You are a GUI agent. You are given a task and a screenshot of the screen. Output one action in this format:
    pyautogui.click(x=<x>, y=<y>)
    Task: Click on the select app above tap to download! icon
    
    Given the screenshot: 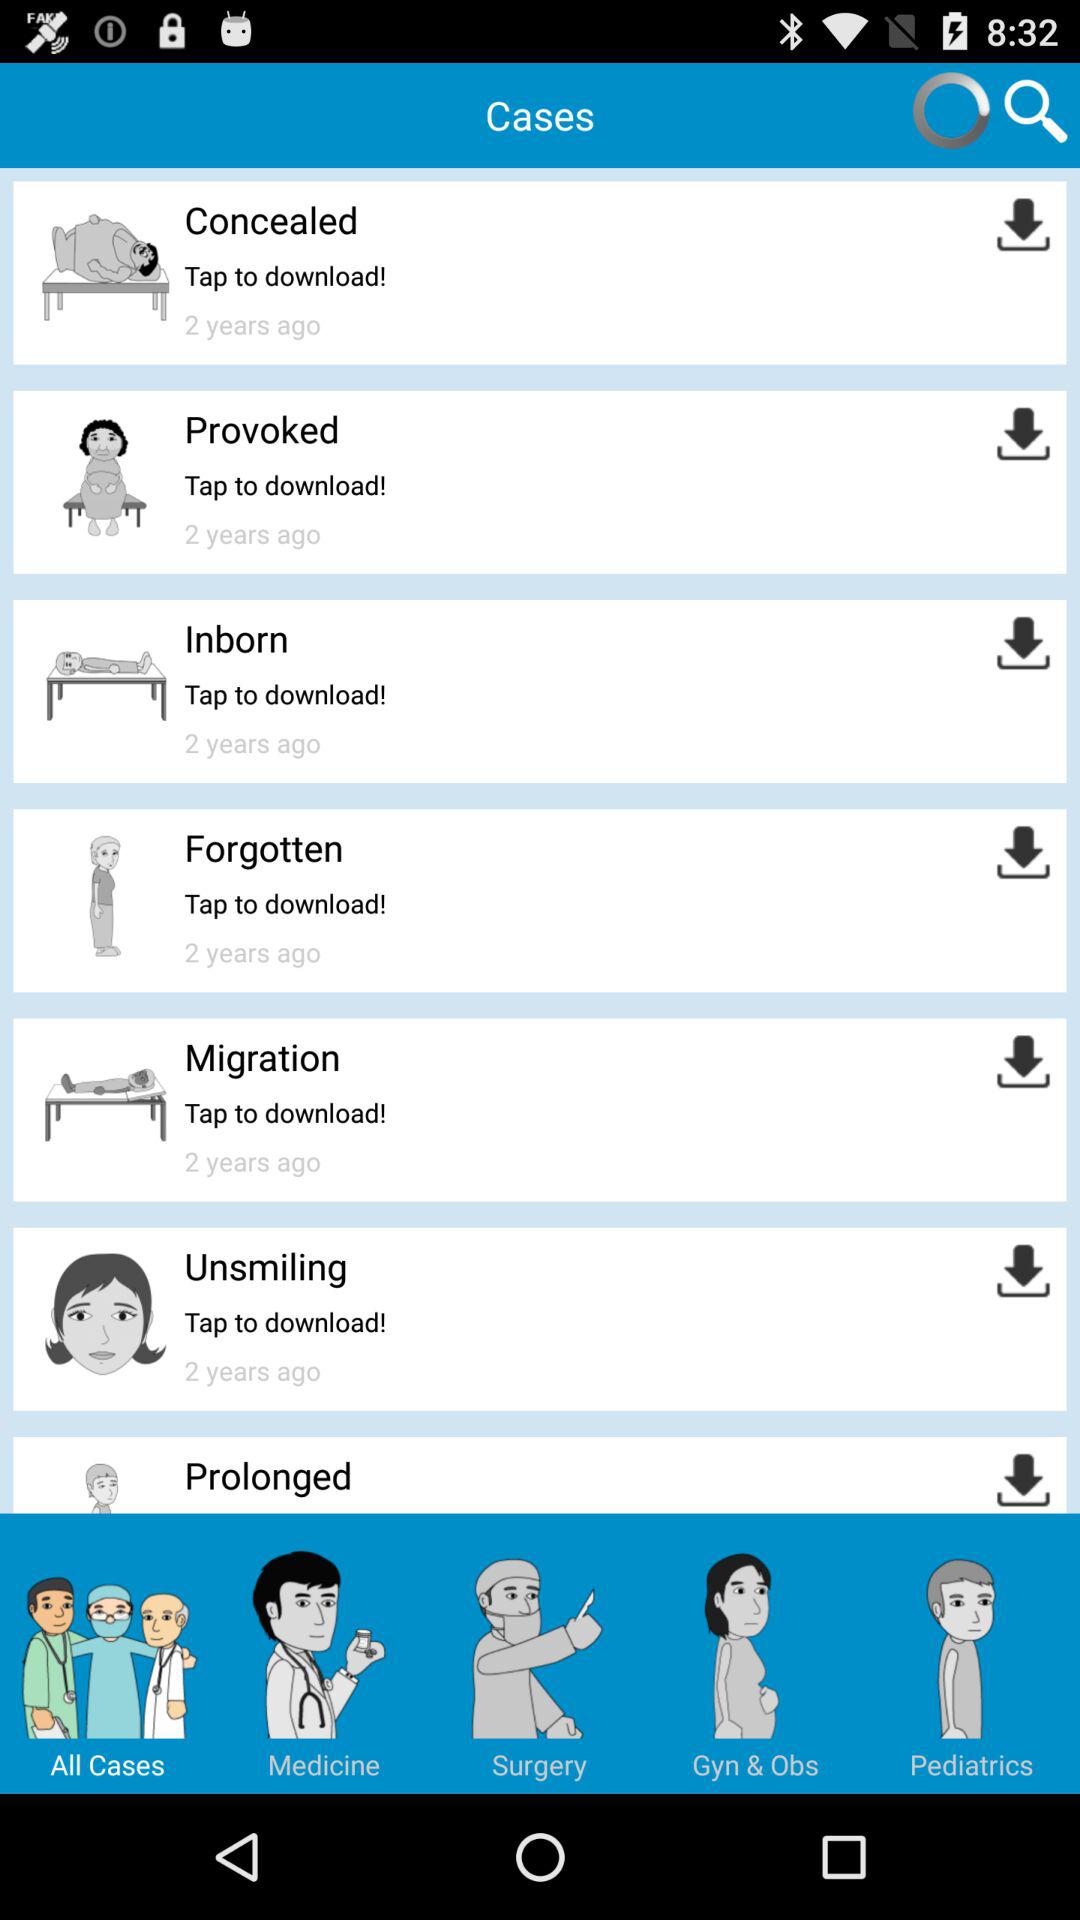 What is the action you would take?
    pyautogui.click(x=262, y=1056)
    